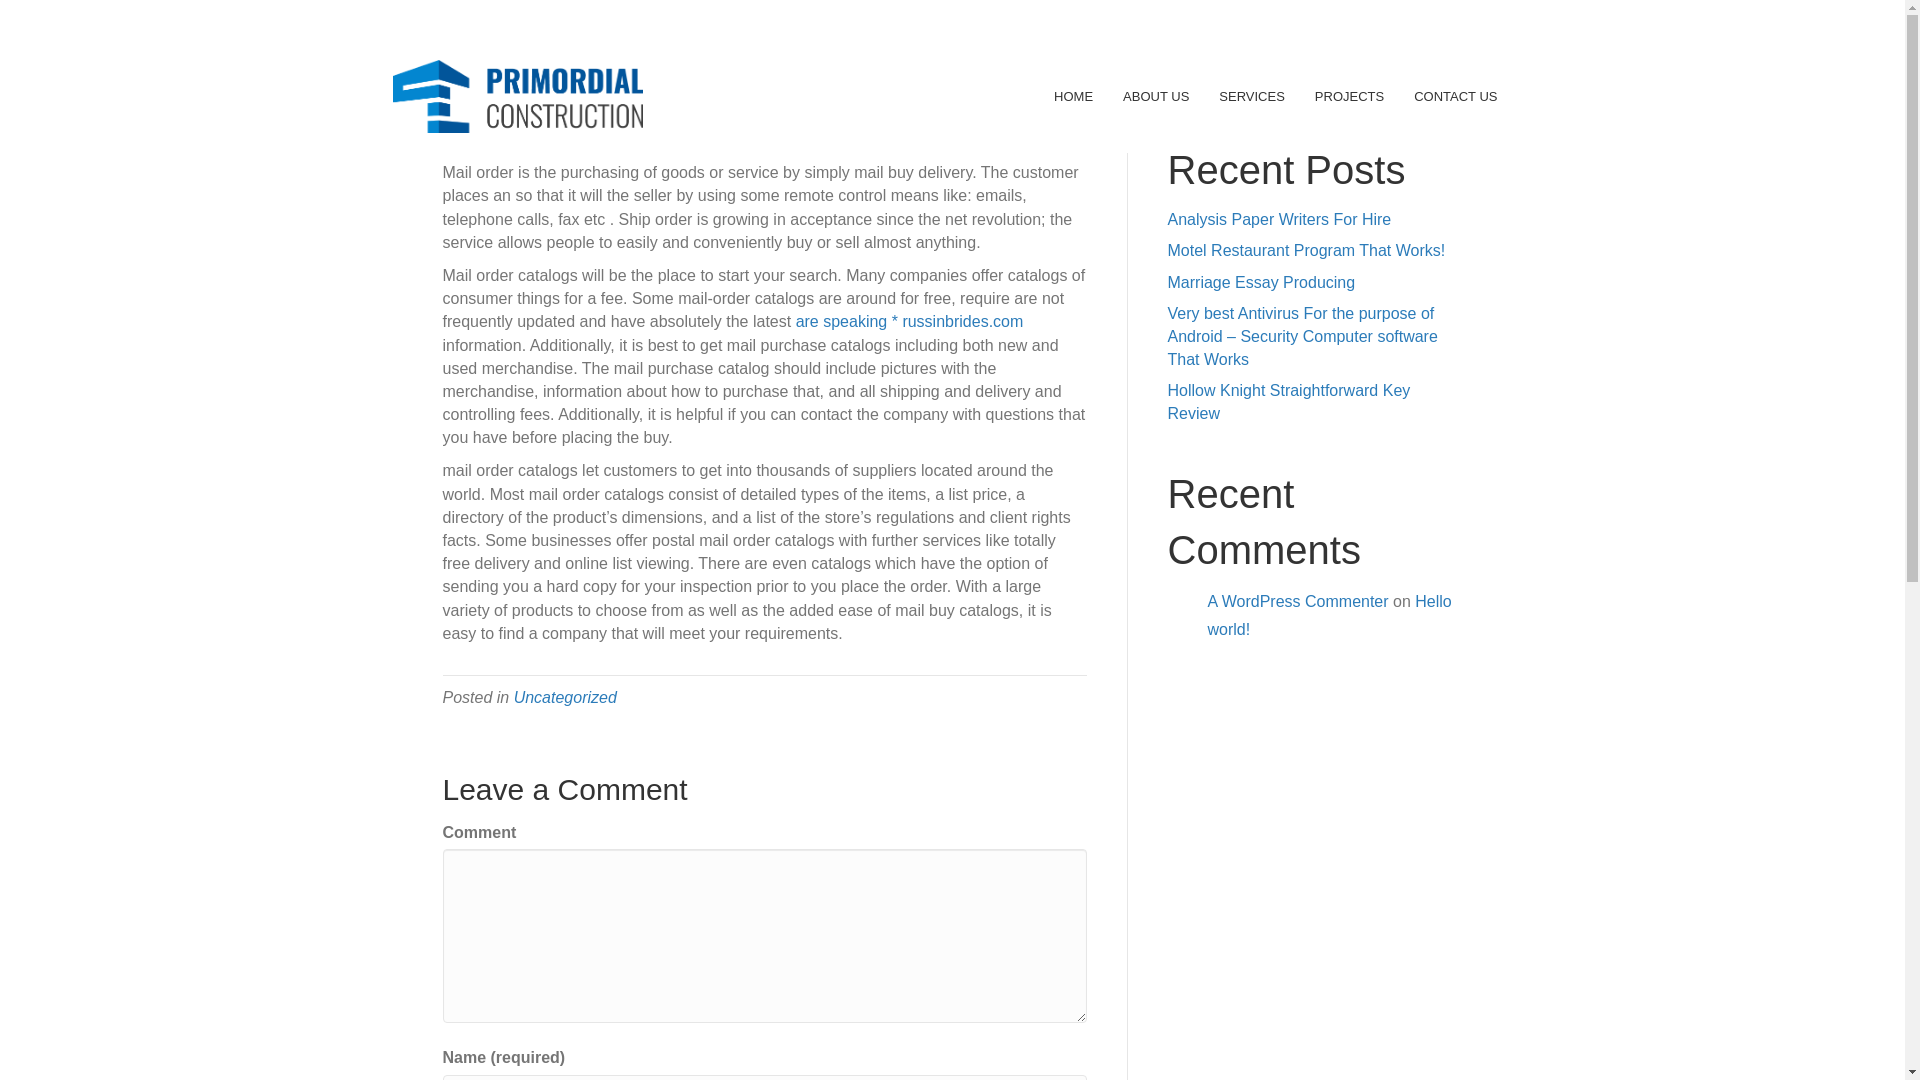  What do you see at coordinates (1349, 96) in the screenshot?
I see `PROJECTS` at bounding box center [1349, 96].